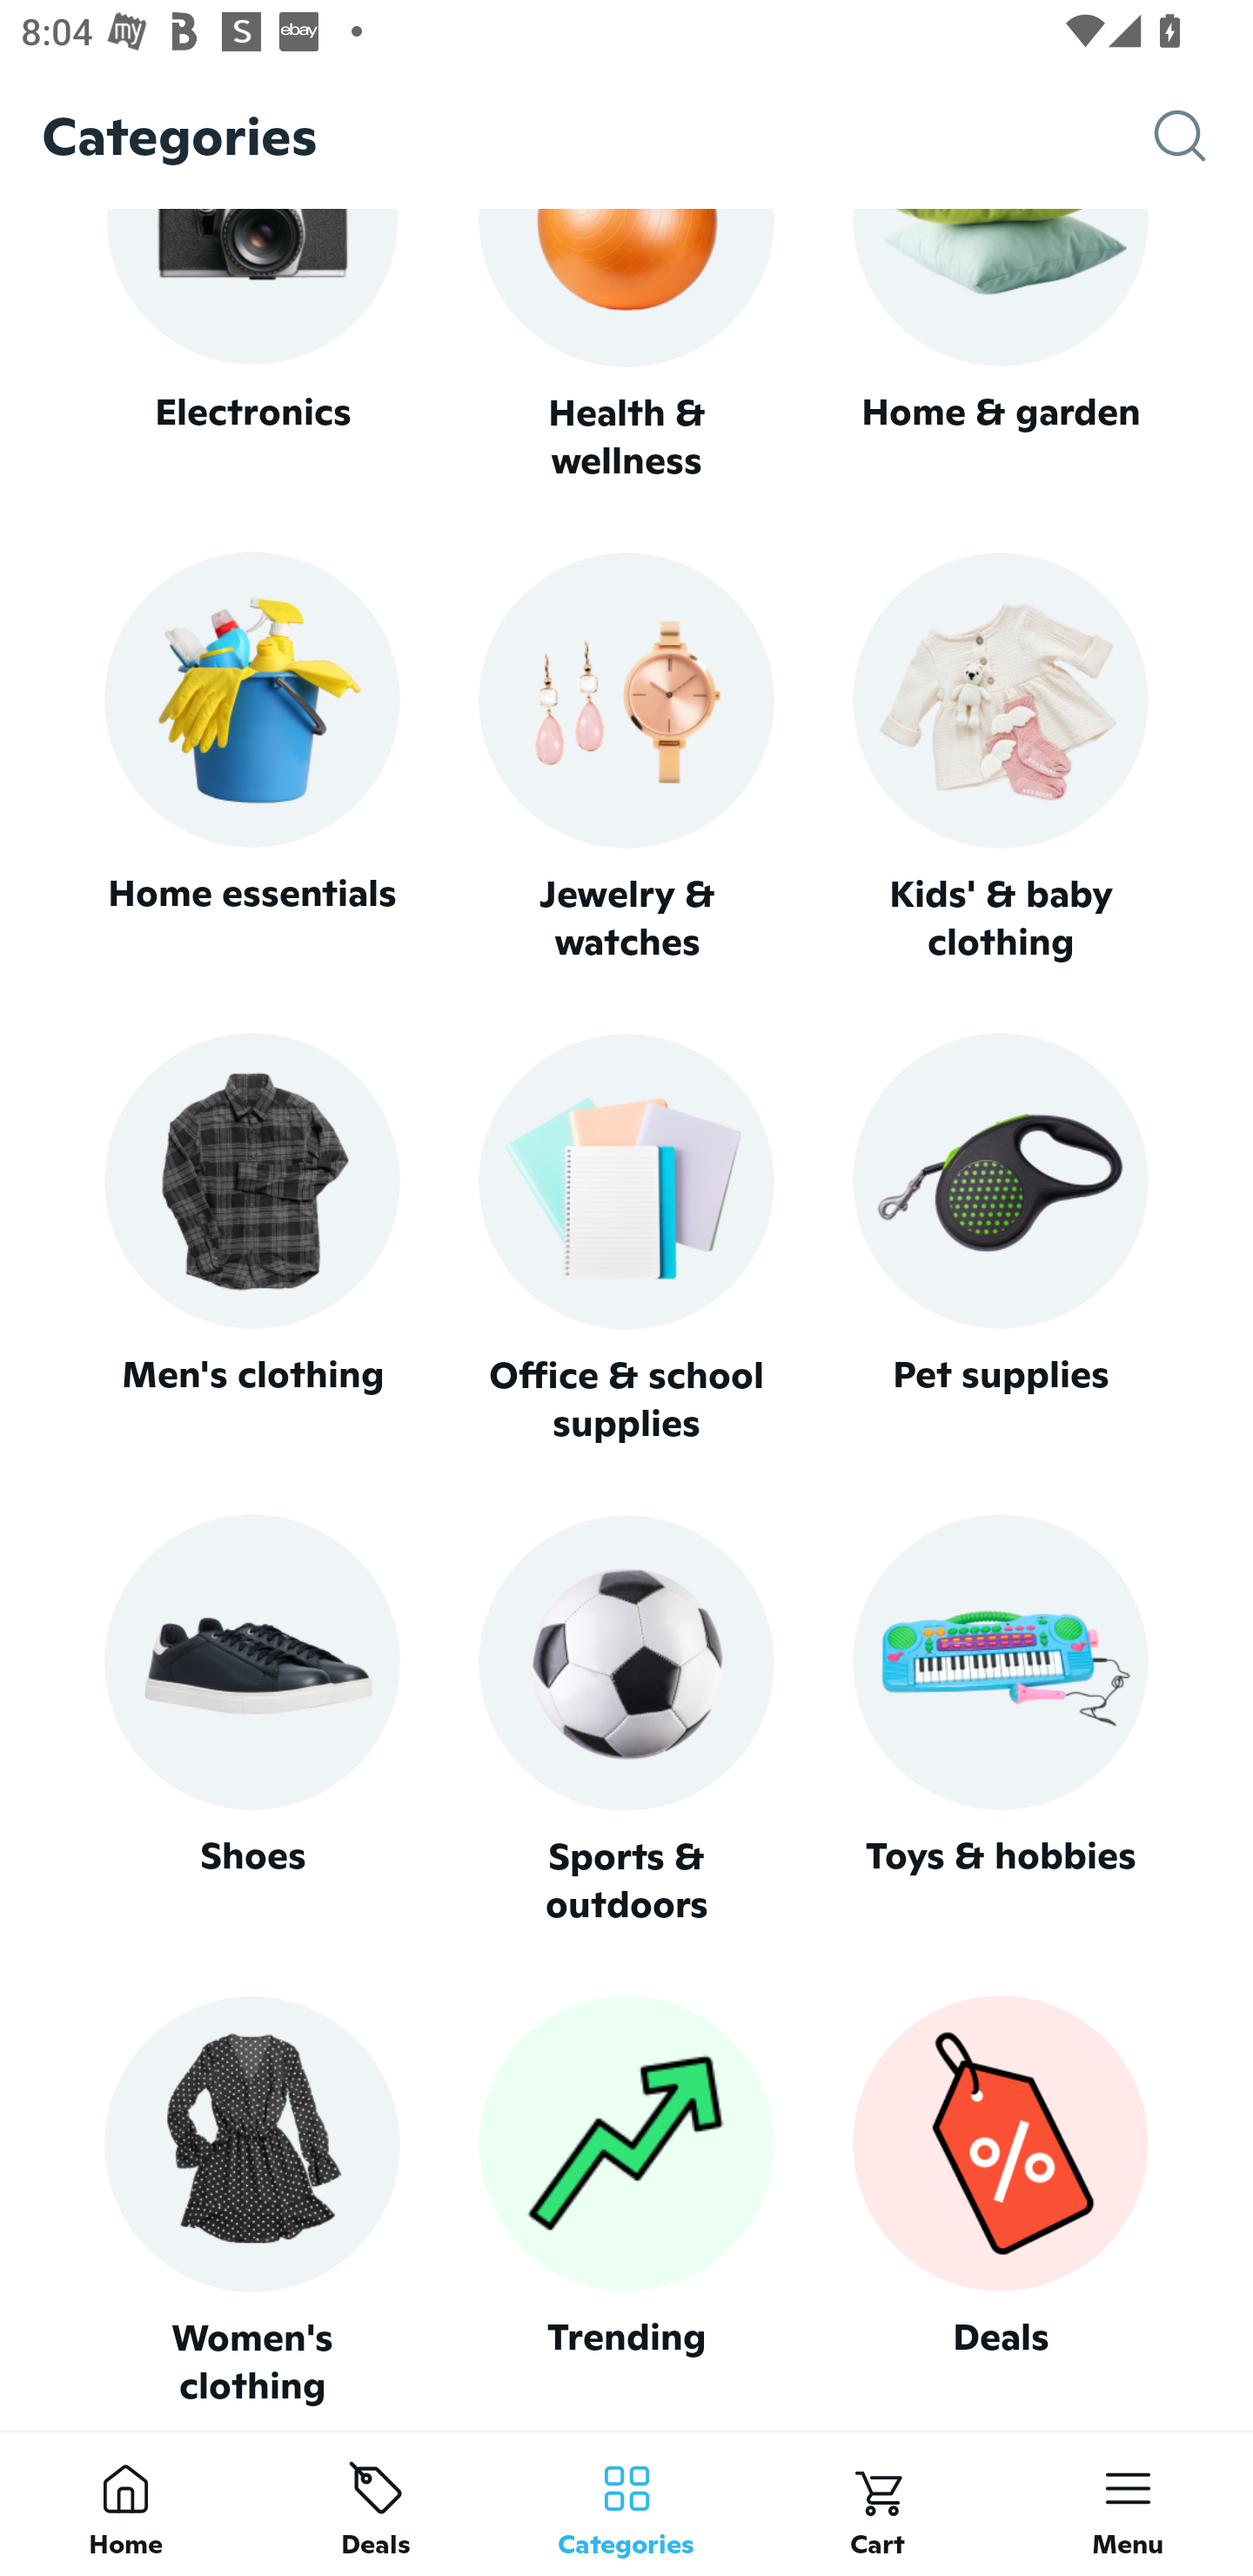 This screenshot has height=2576, width=1253. What do you see at coordinates (125, 2503) in the screenshot?
I see `Home` at bounding box center [125, 2503].